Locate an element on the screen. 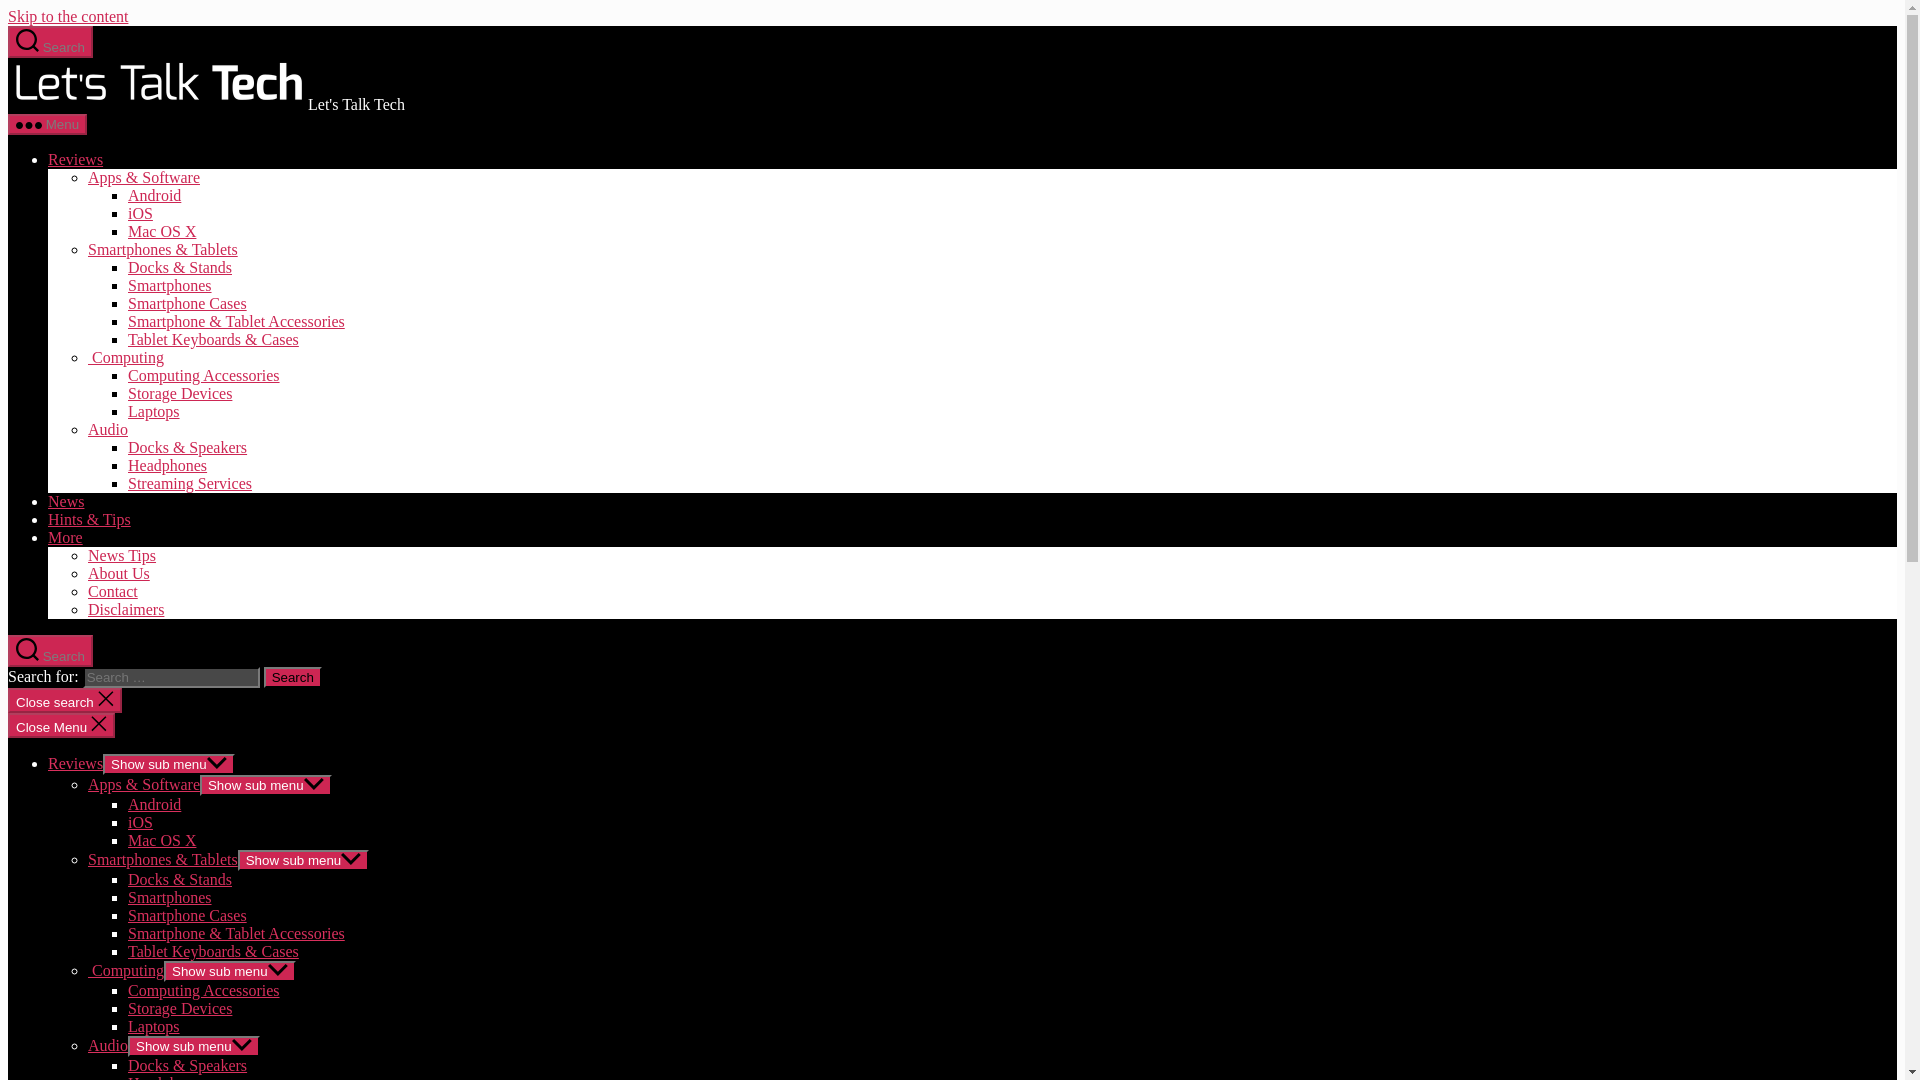  Android is located at coordinates (154, 804).